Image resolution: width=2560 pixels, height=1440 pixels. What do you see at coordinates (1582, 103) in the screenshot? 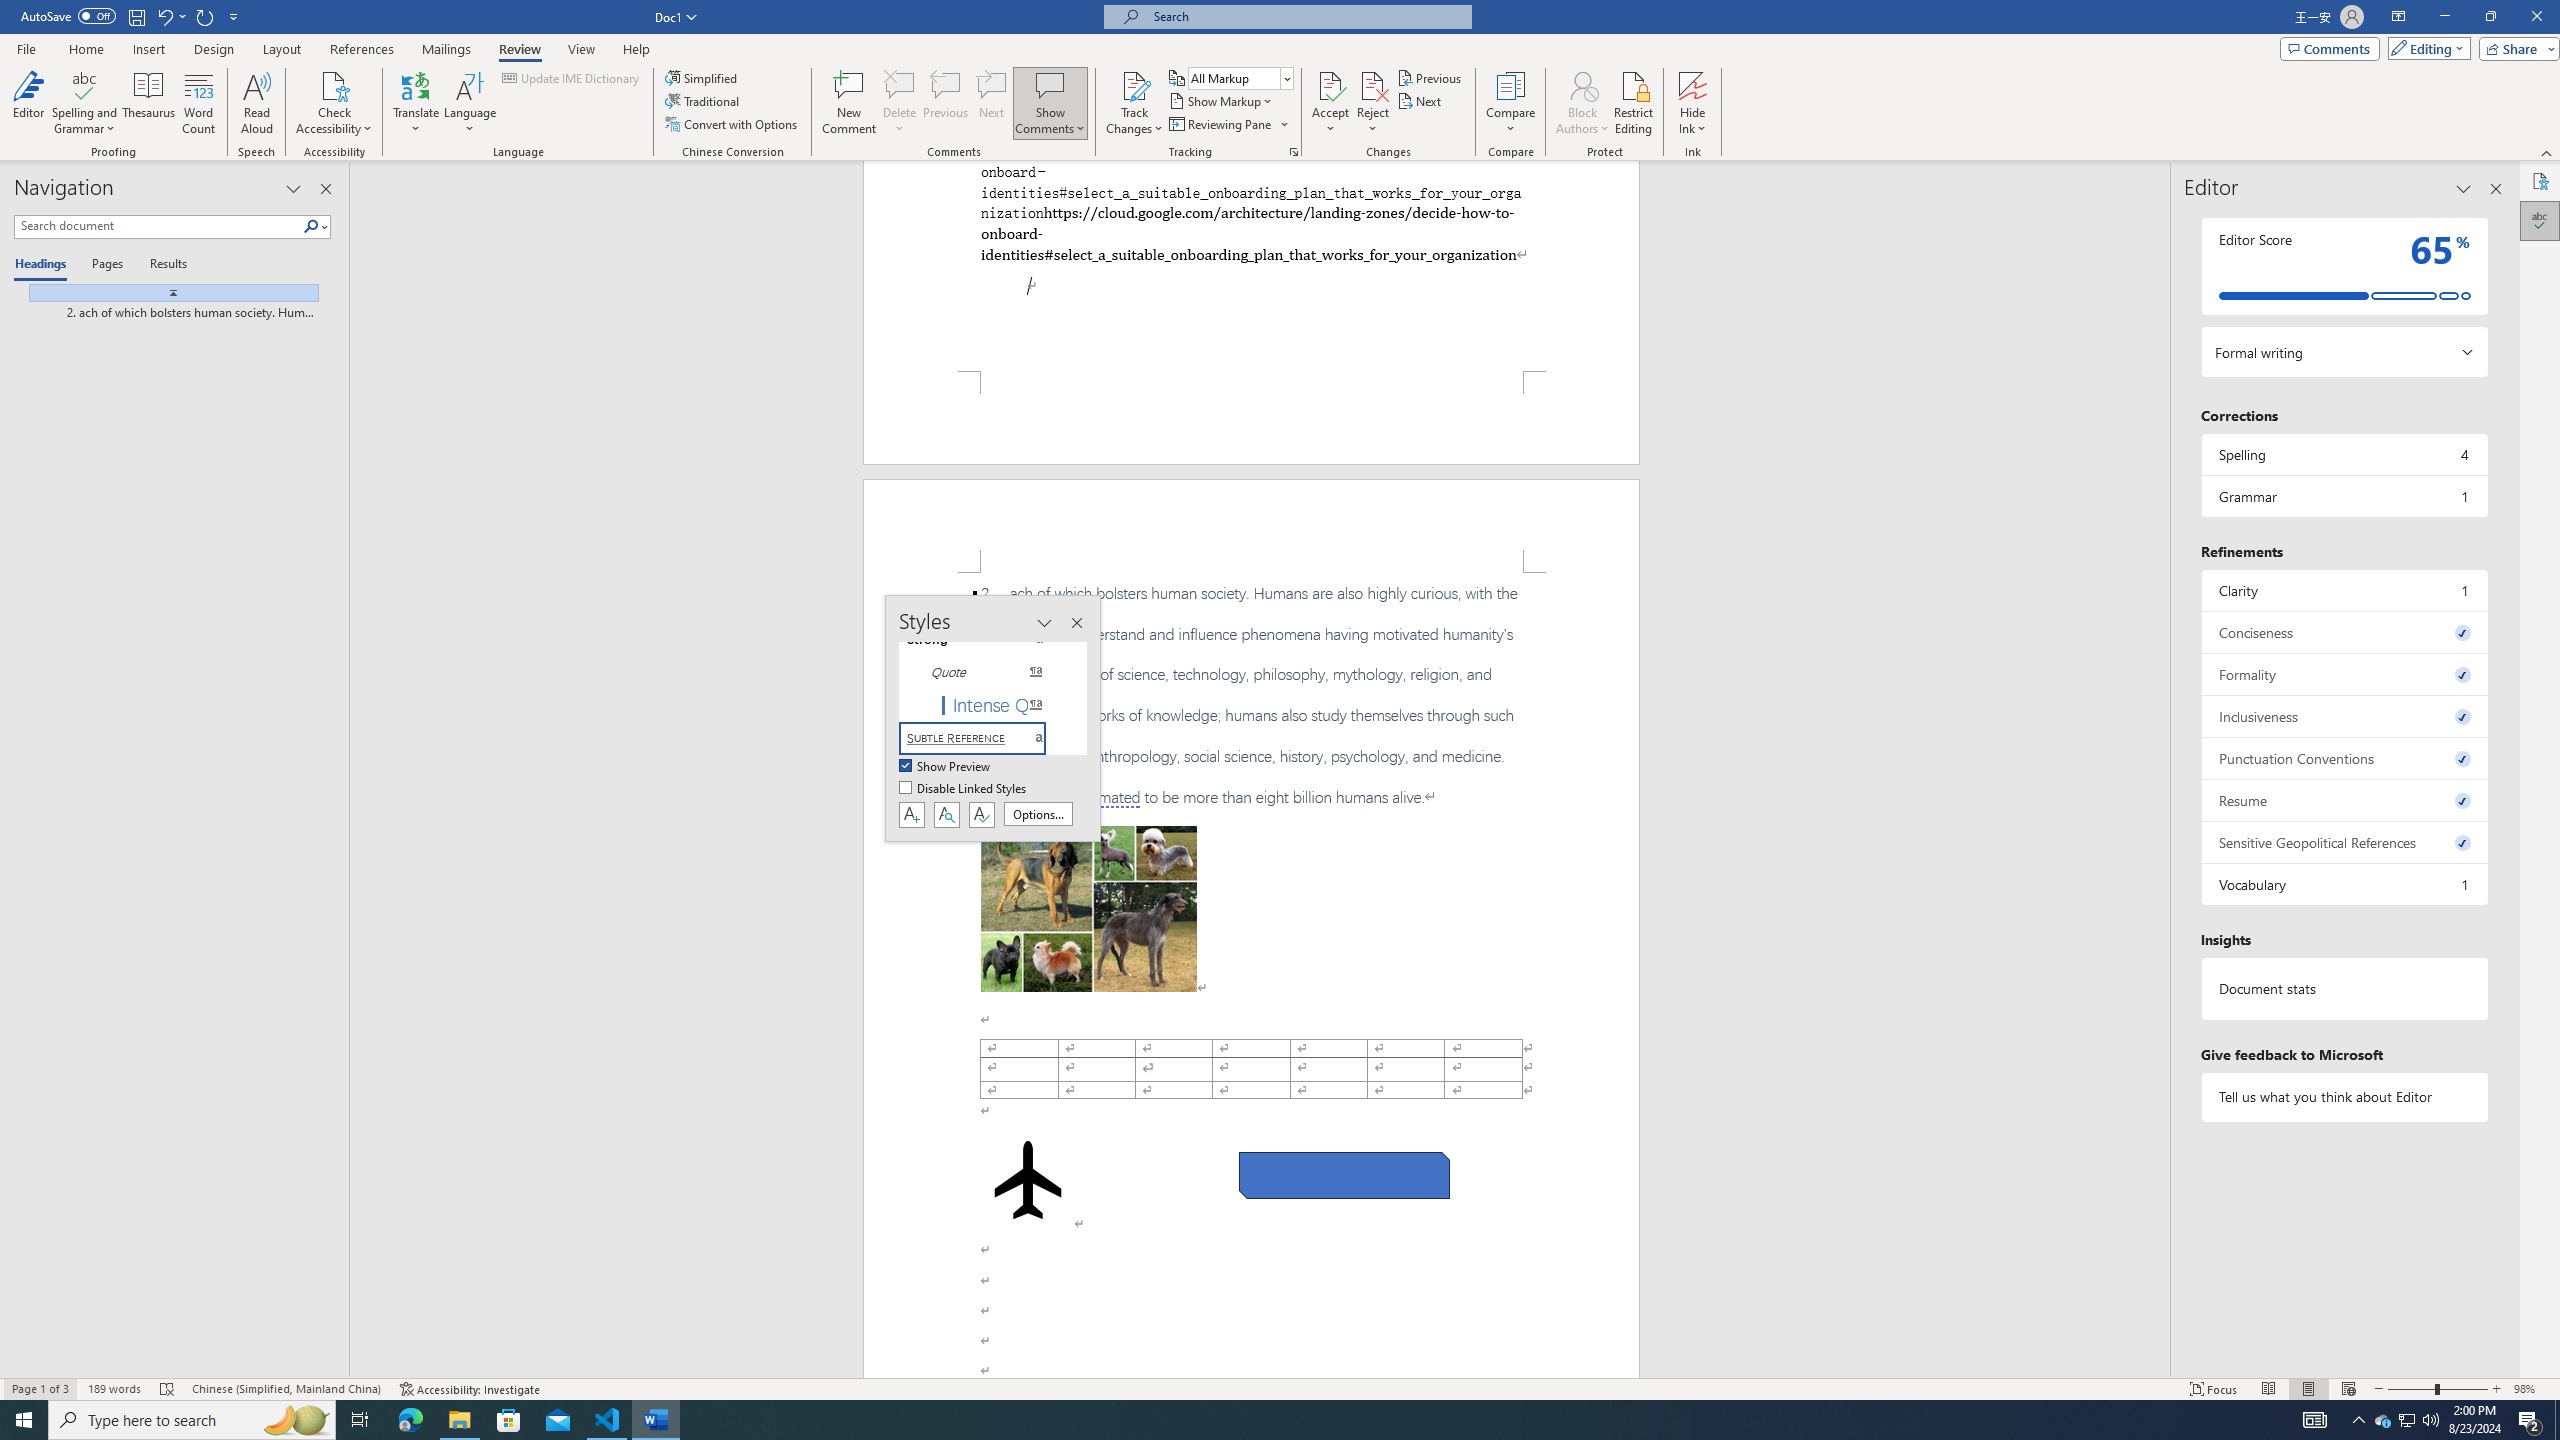
I see `Block Authors` at bounding box center [1582, 103].